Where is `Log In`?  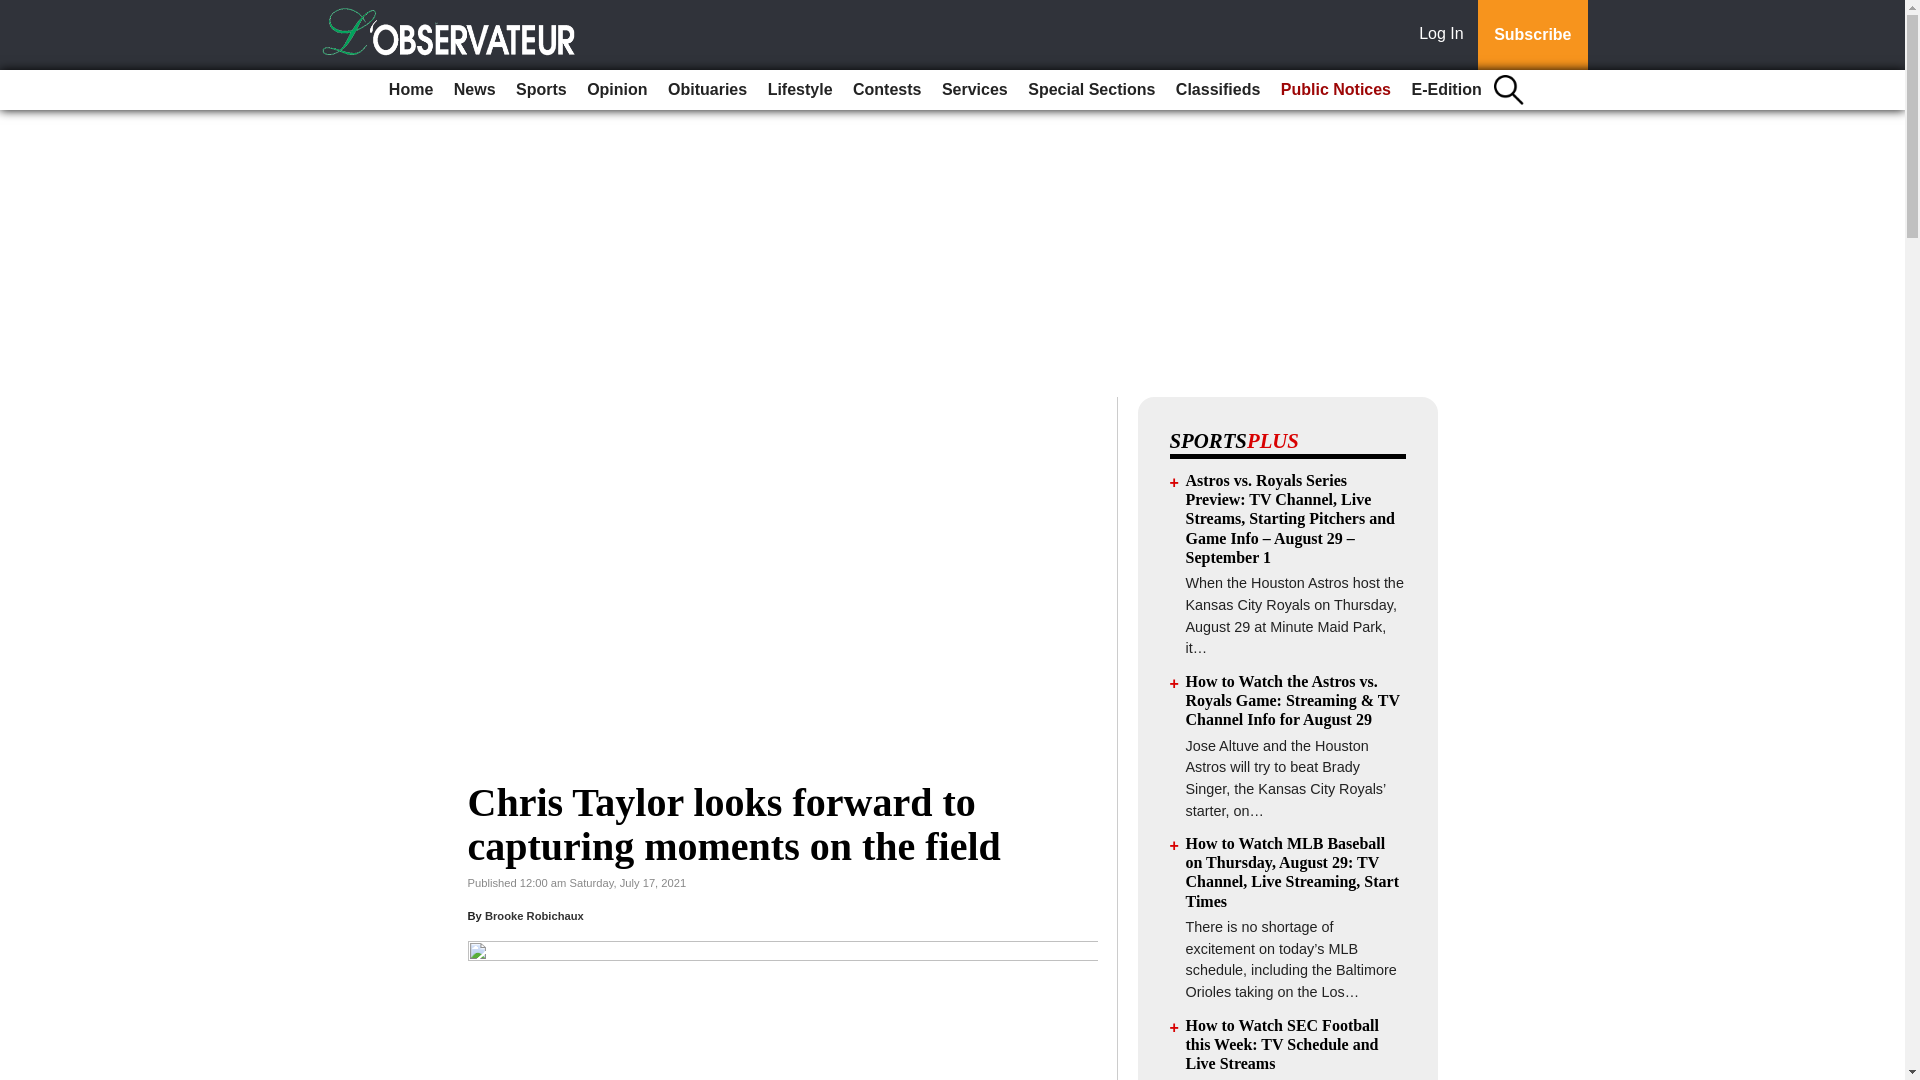
Log In is located at coordinates (1445, 35).